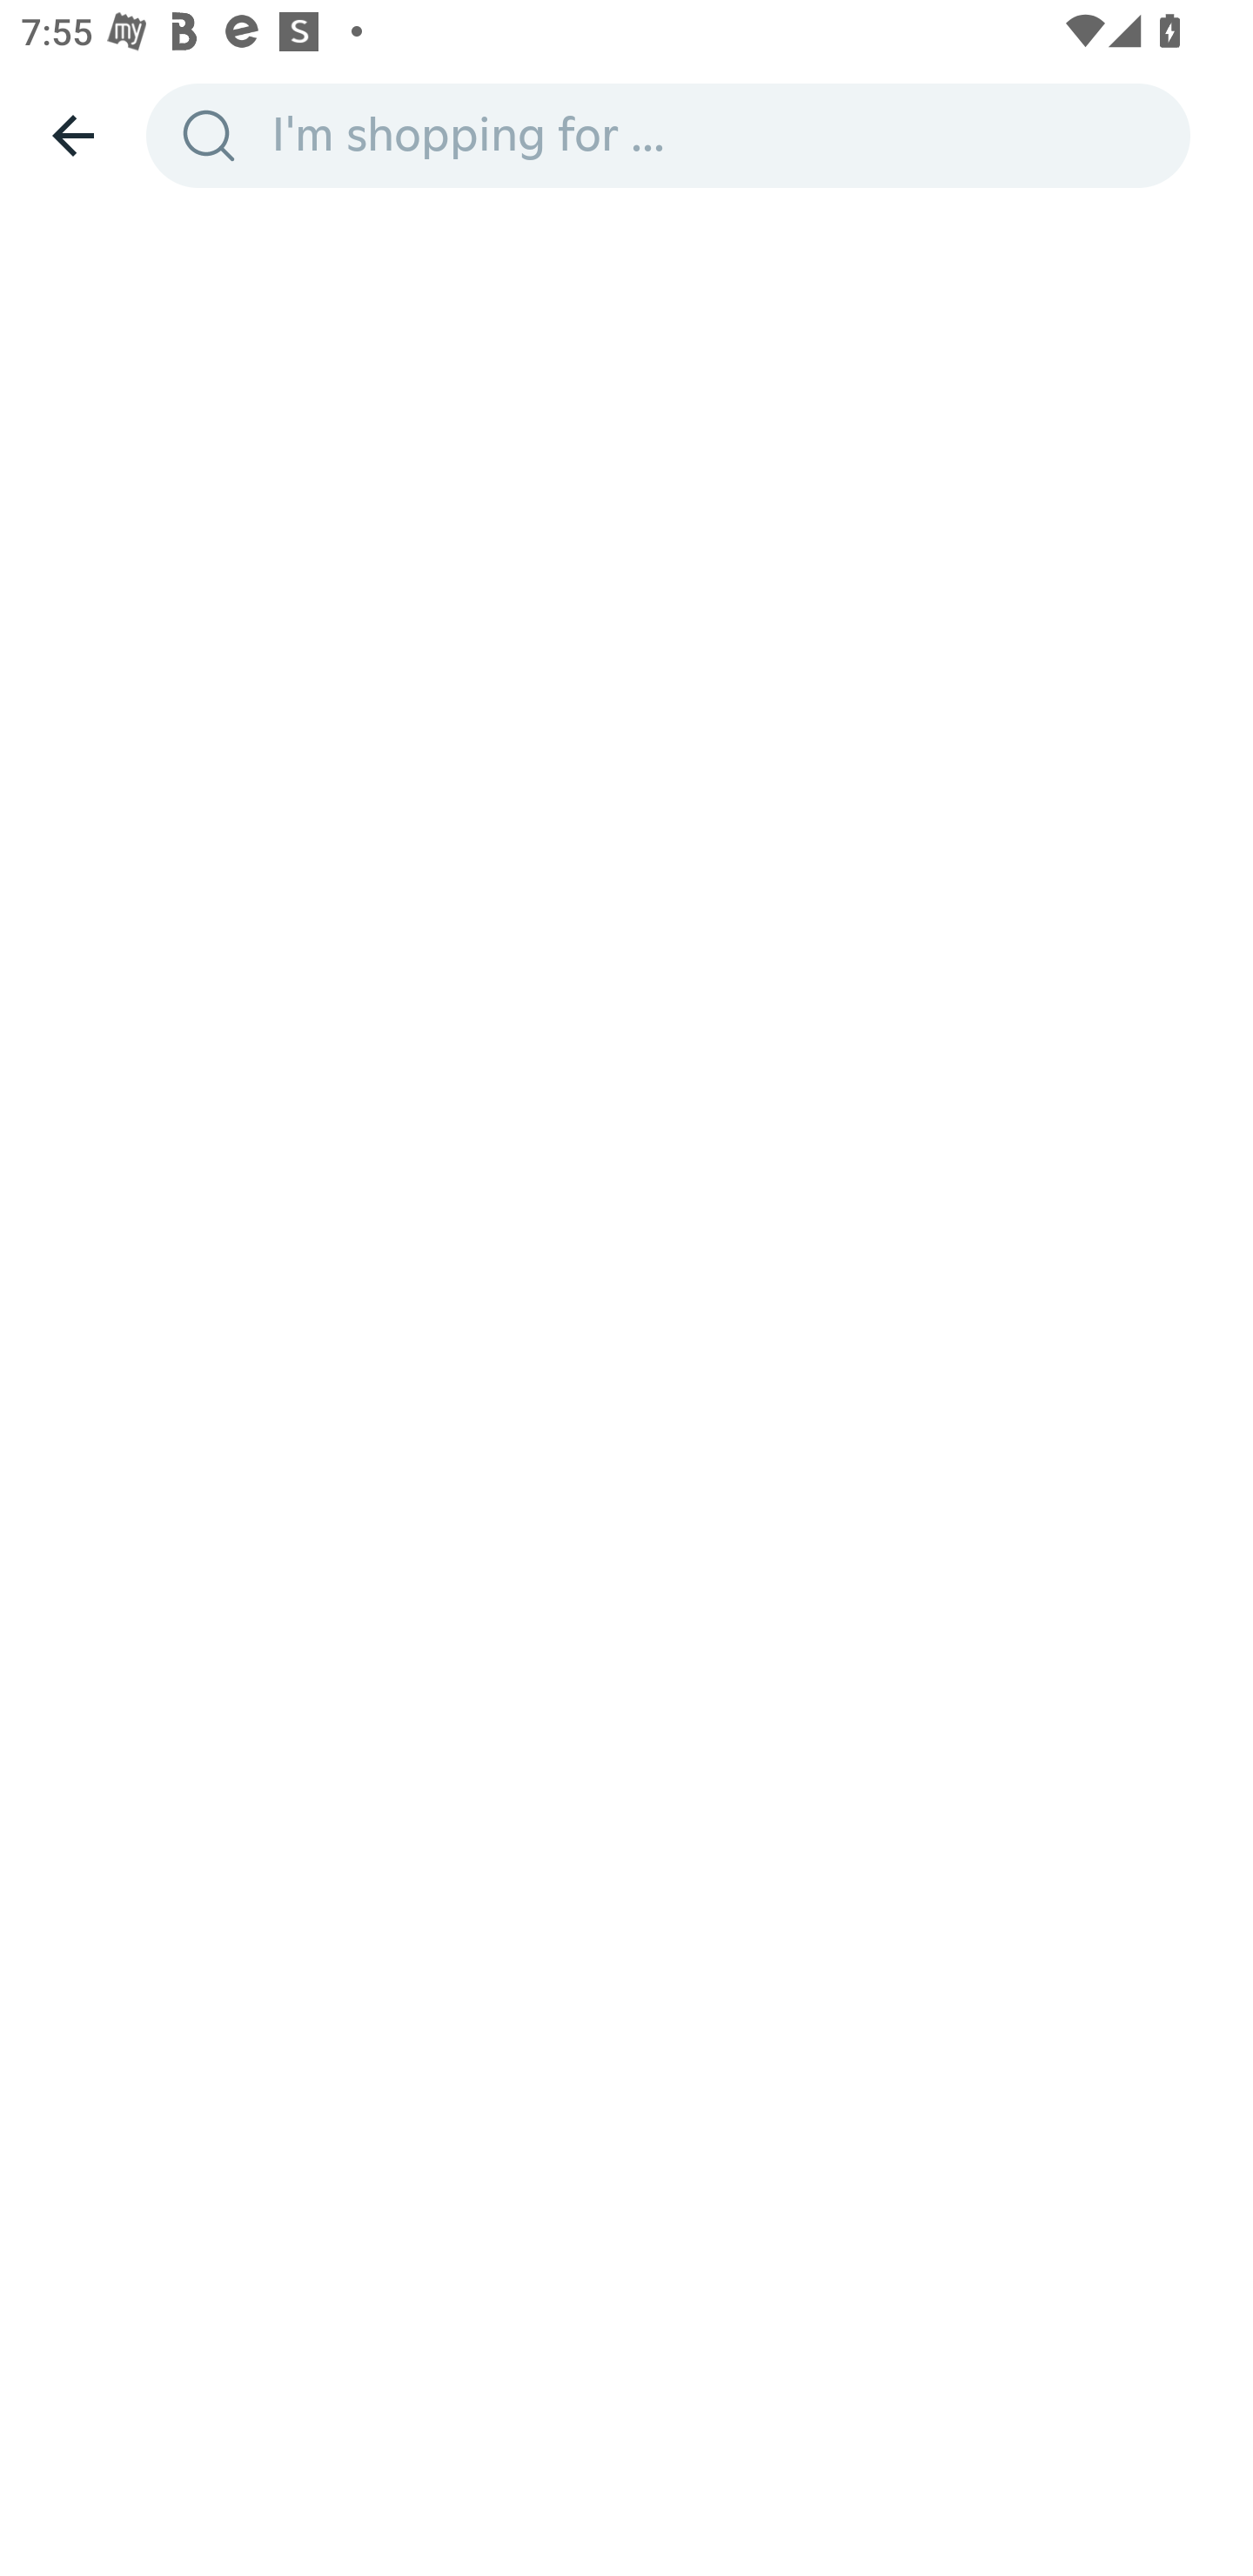 The width and height of the screenshot is (1253, 2576). I want to click on Navigate up, so click(73, 135).